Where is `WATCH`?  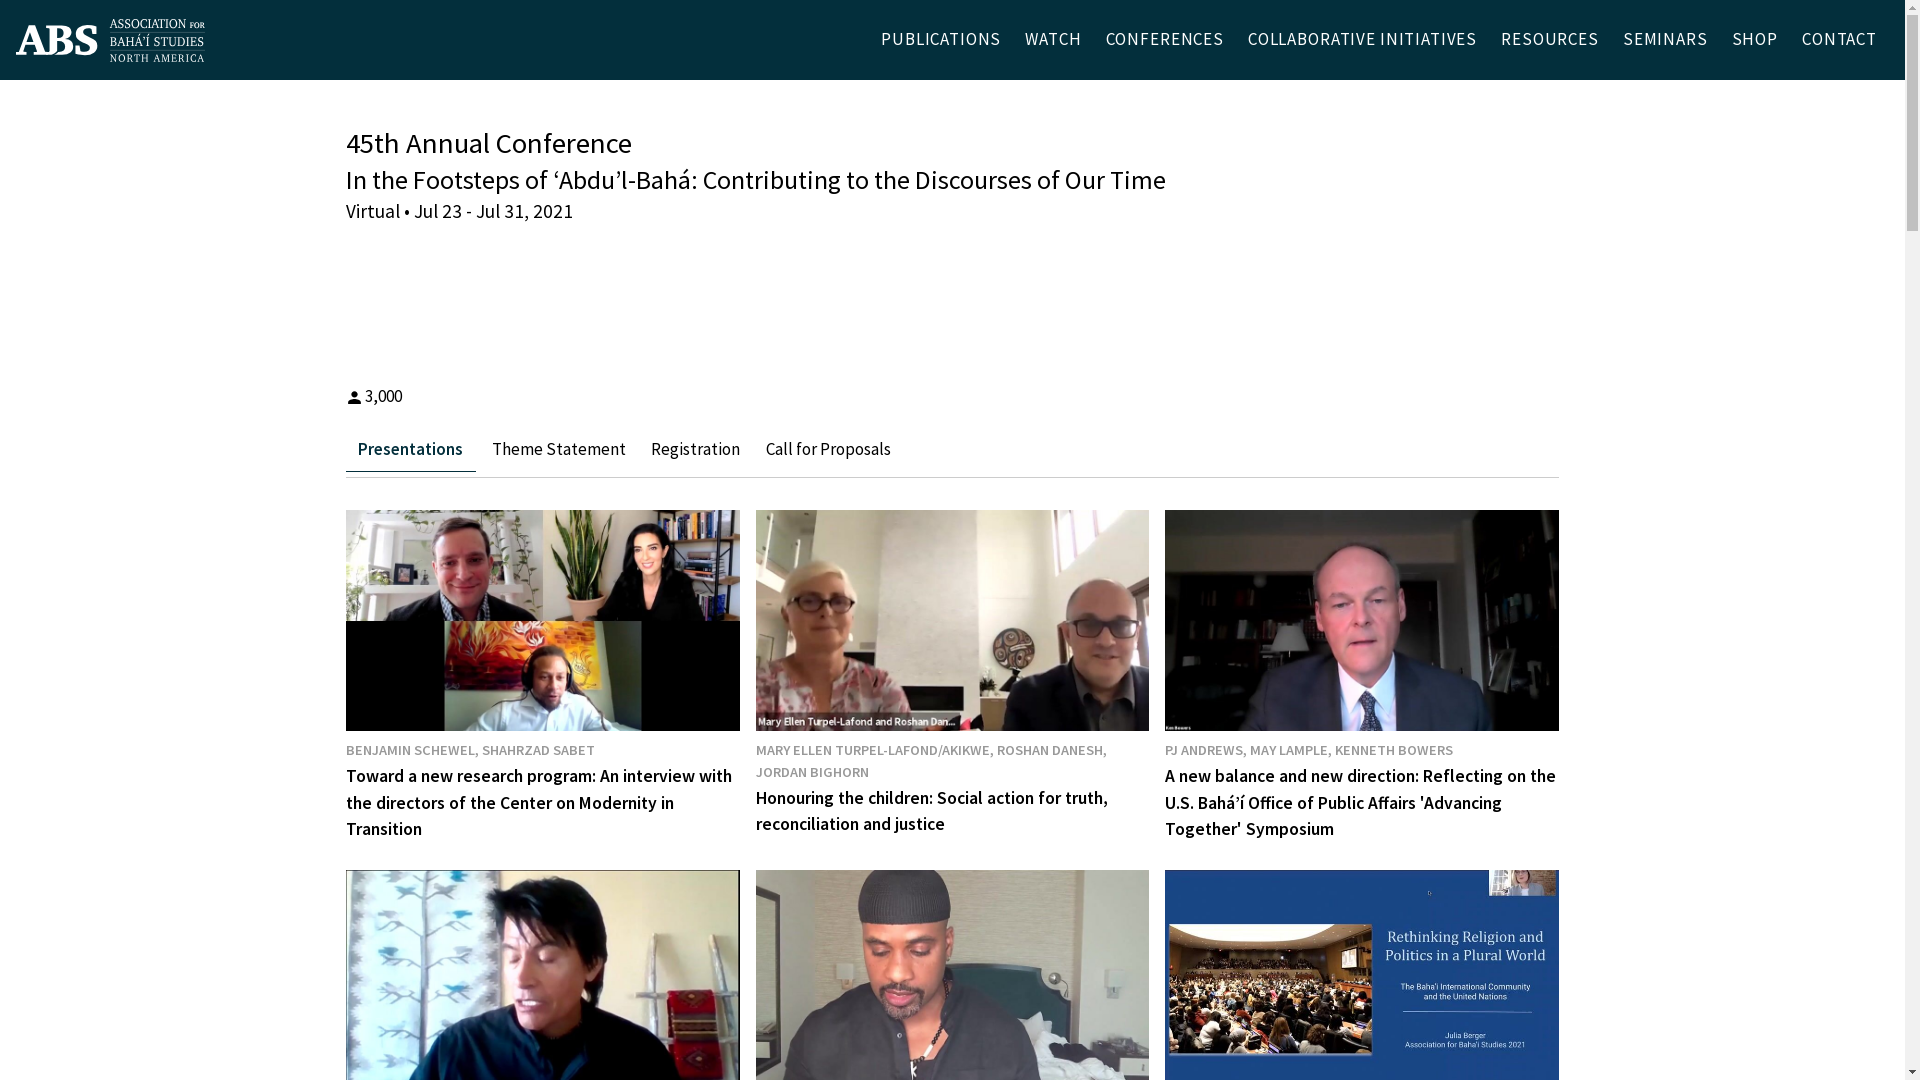
WATCH is located at coordinates (1053, 40).